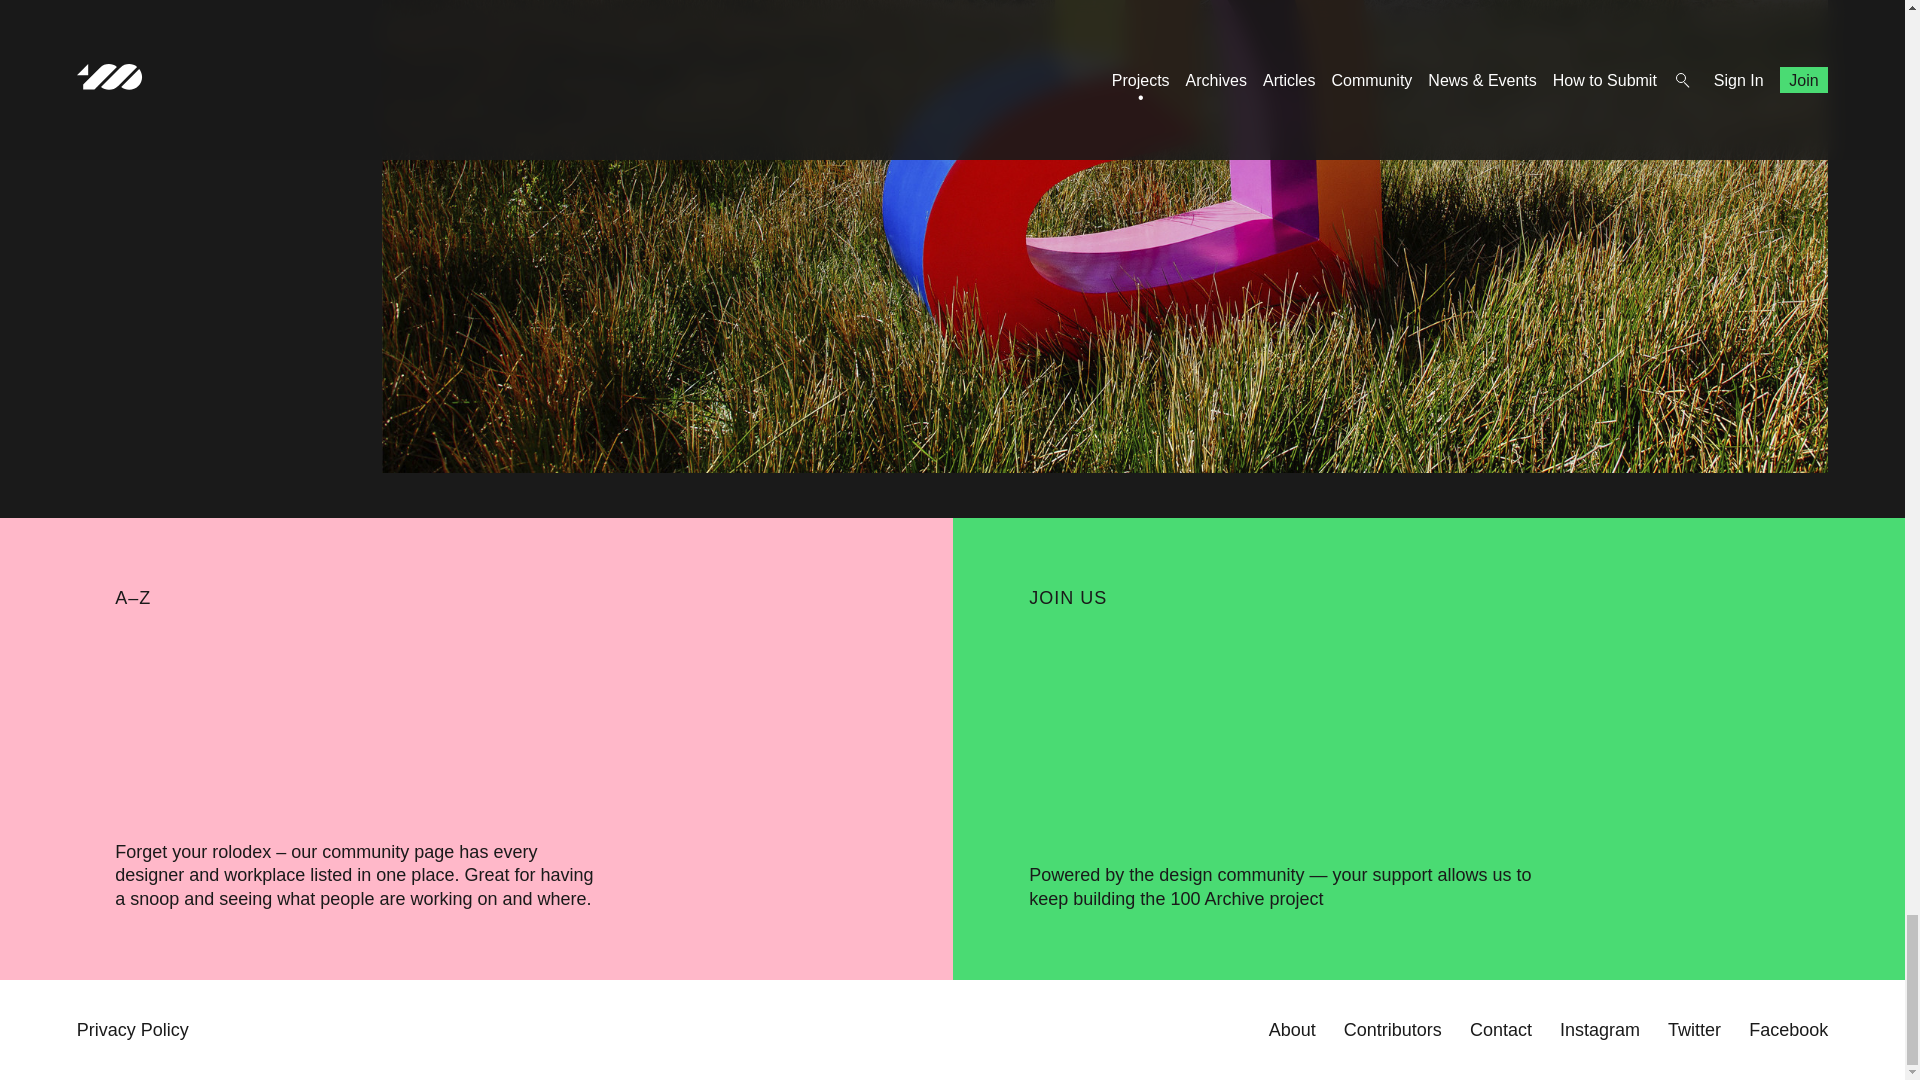 This screenshot has height=1080, width=1920. Describe the element at coordinates (132, 1030) in the screenshot. I see `Privacy Policy` at that location.